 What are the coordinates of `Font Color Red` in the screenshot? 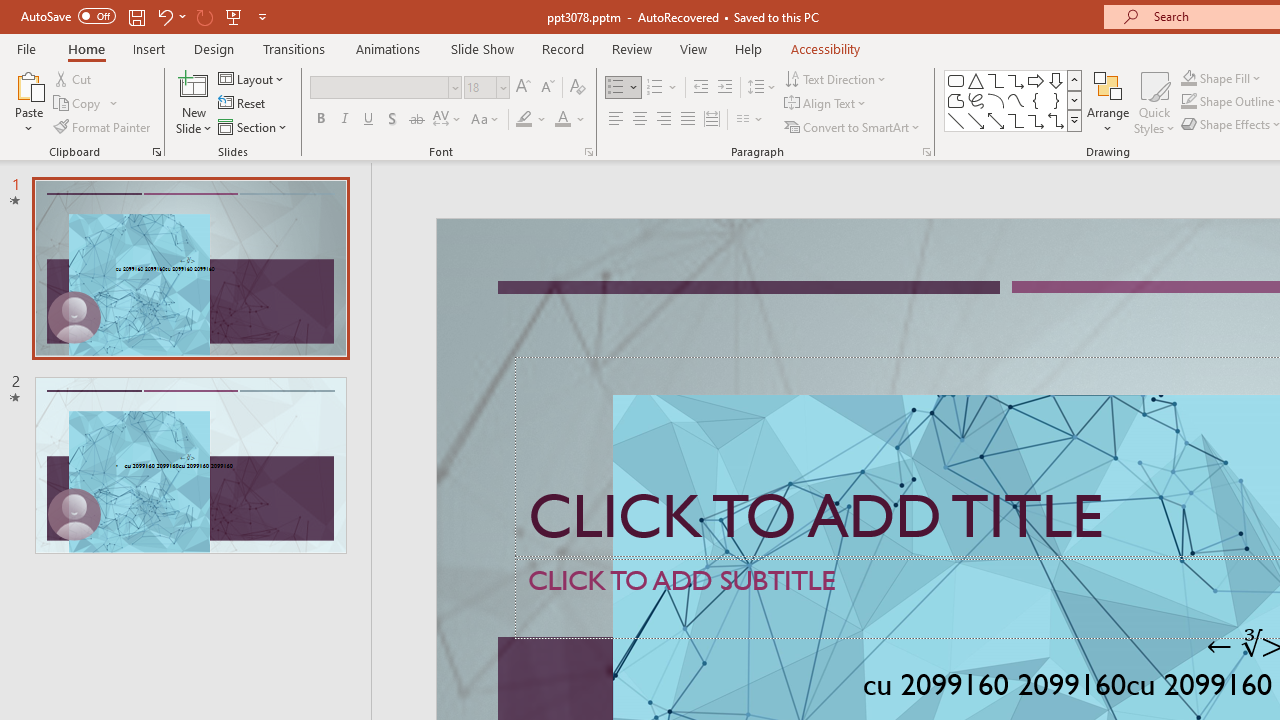 It's located at (562, 120).